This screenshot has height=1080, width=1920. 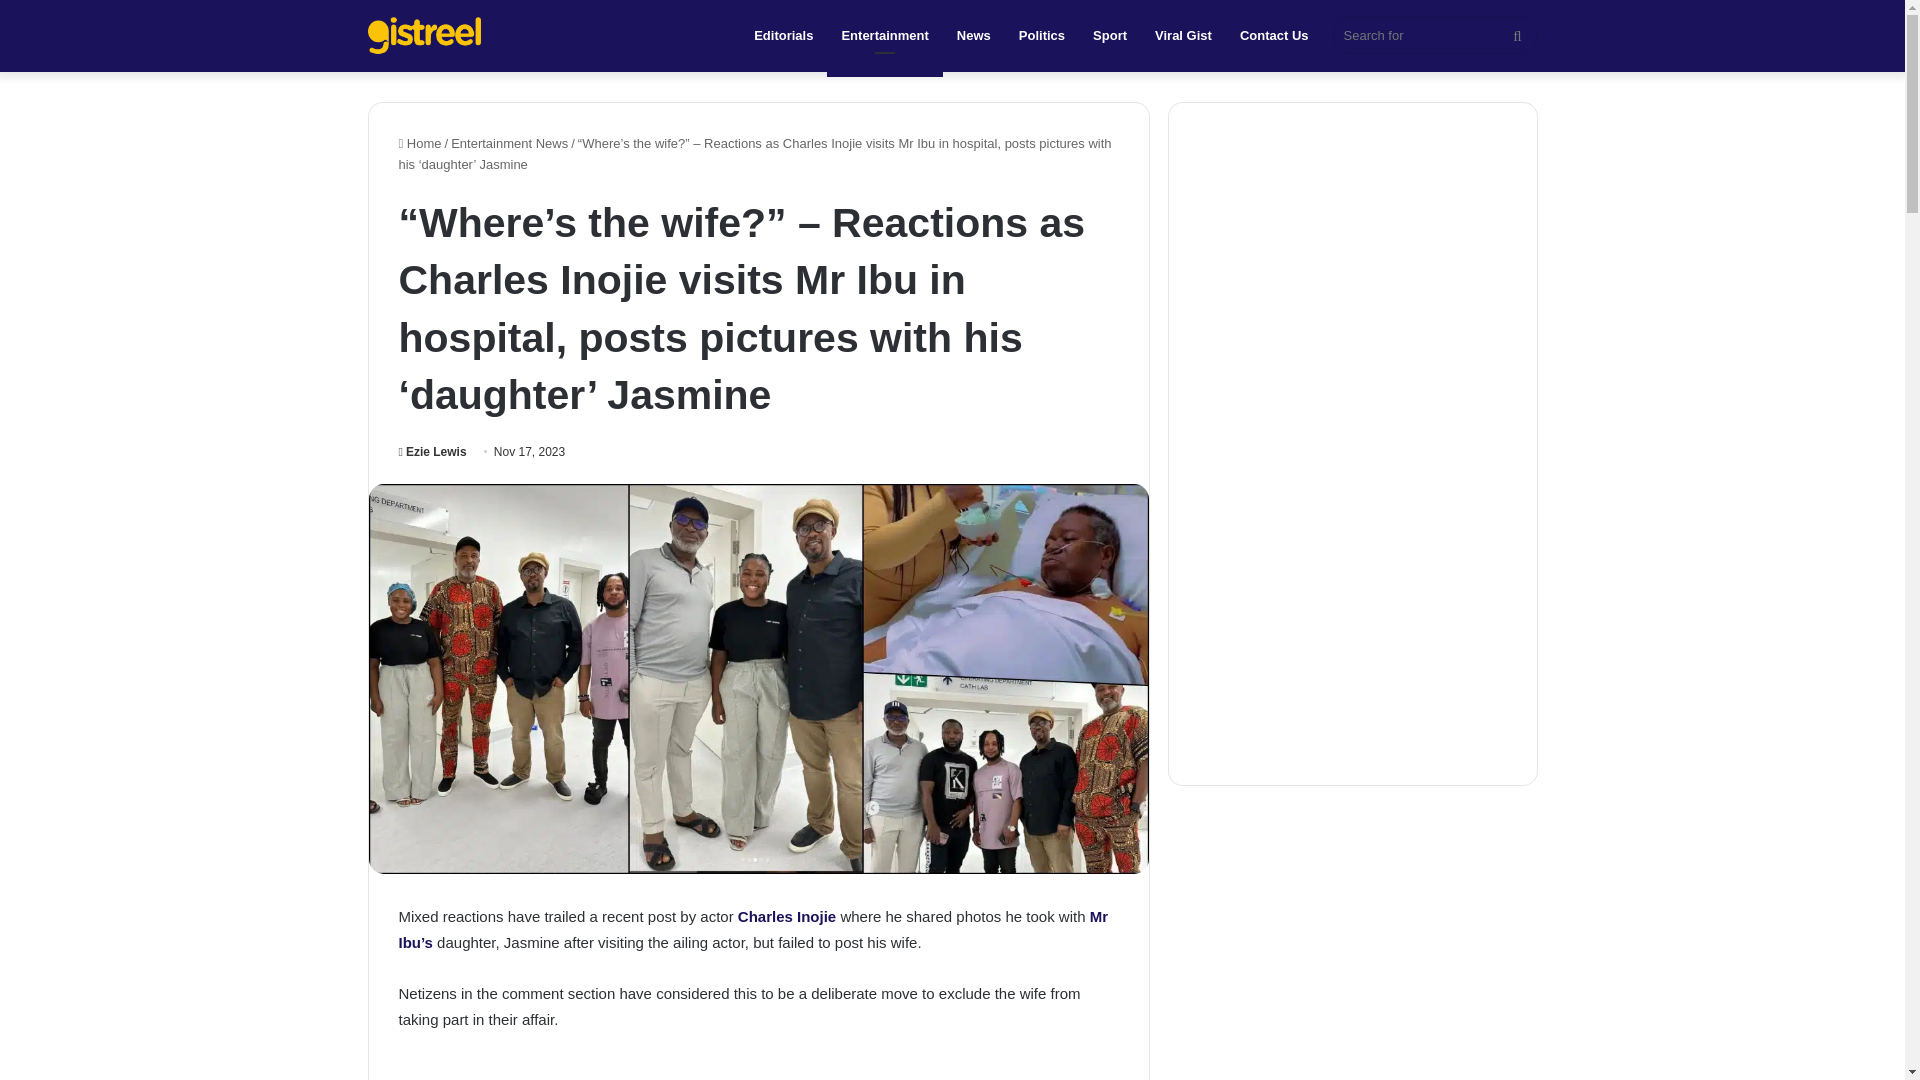 What do you see at coordinates (785, 916) in the screenshot?
I see `Charles Inojie` at bounding box center [785, 916].